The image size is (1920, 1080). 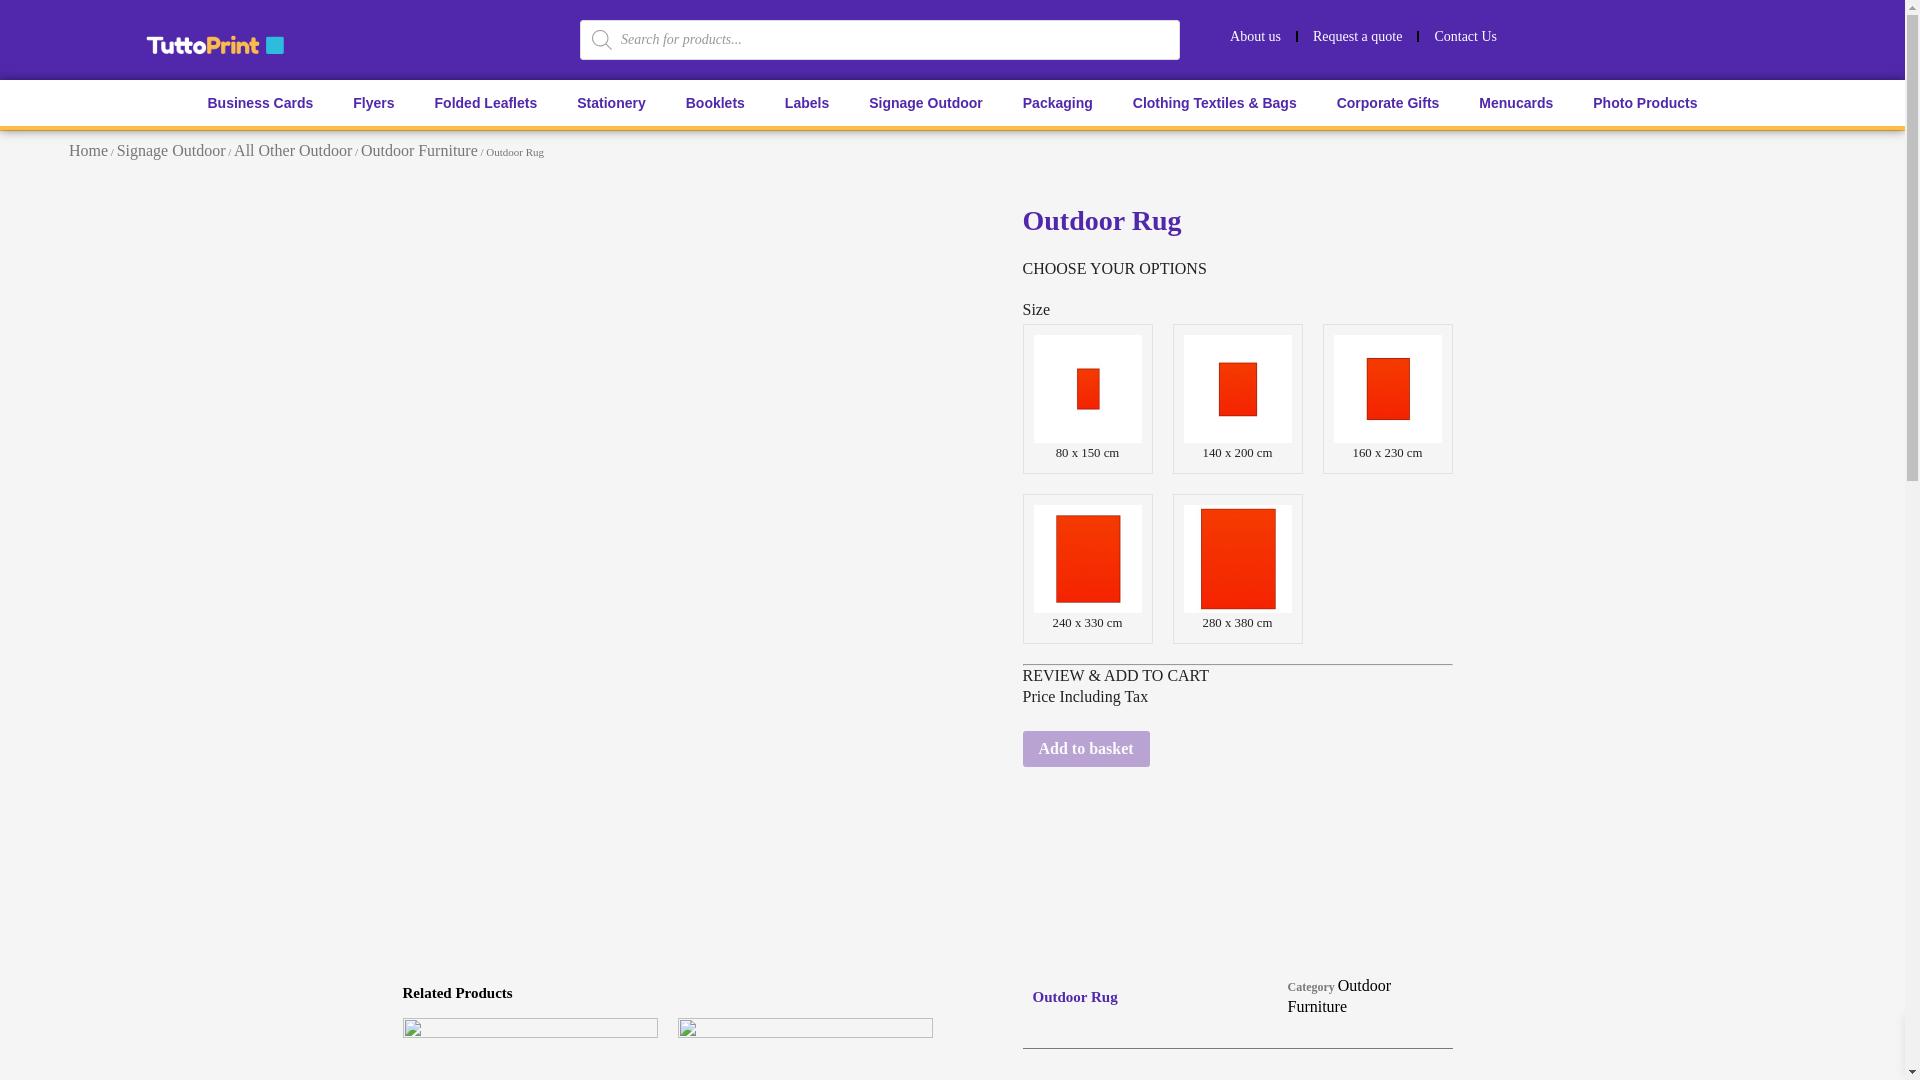 What do you see at coordinates (1058, 102) in the screenshot?
I see `Packaging` at bounding box center [1058, 102].